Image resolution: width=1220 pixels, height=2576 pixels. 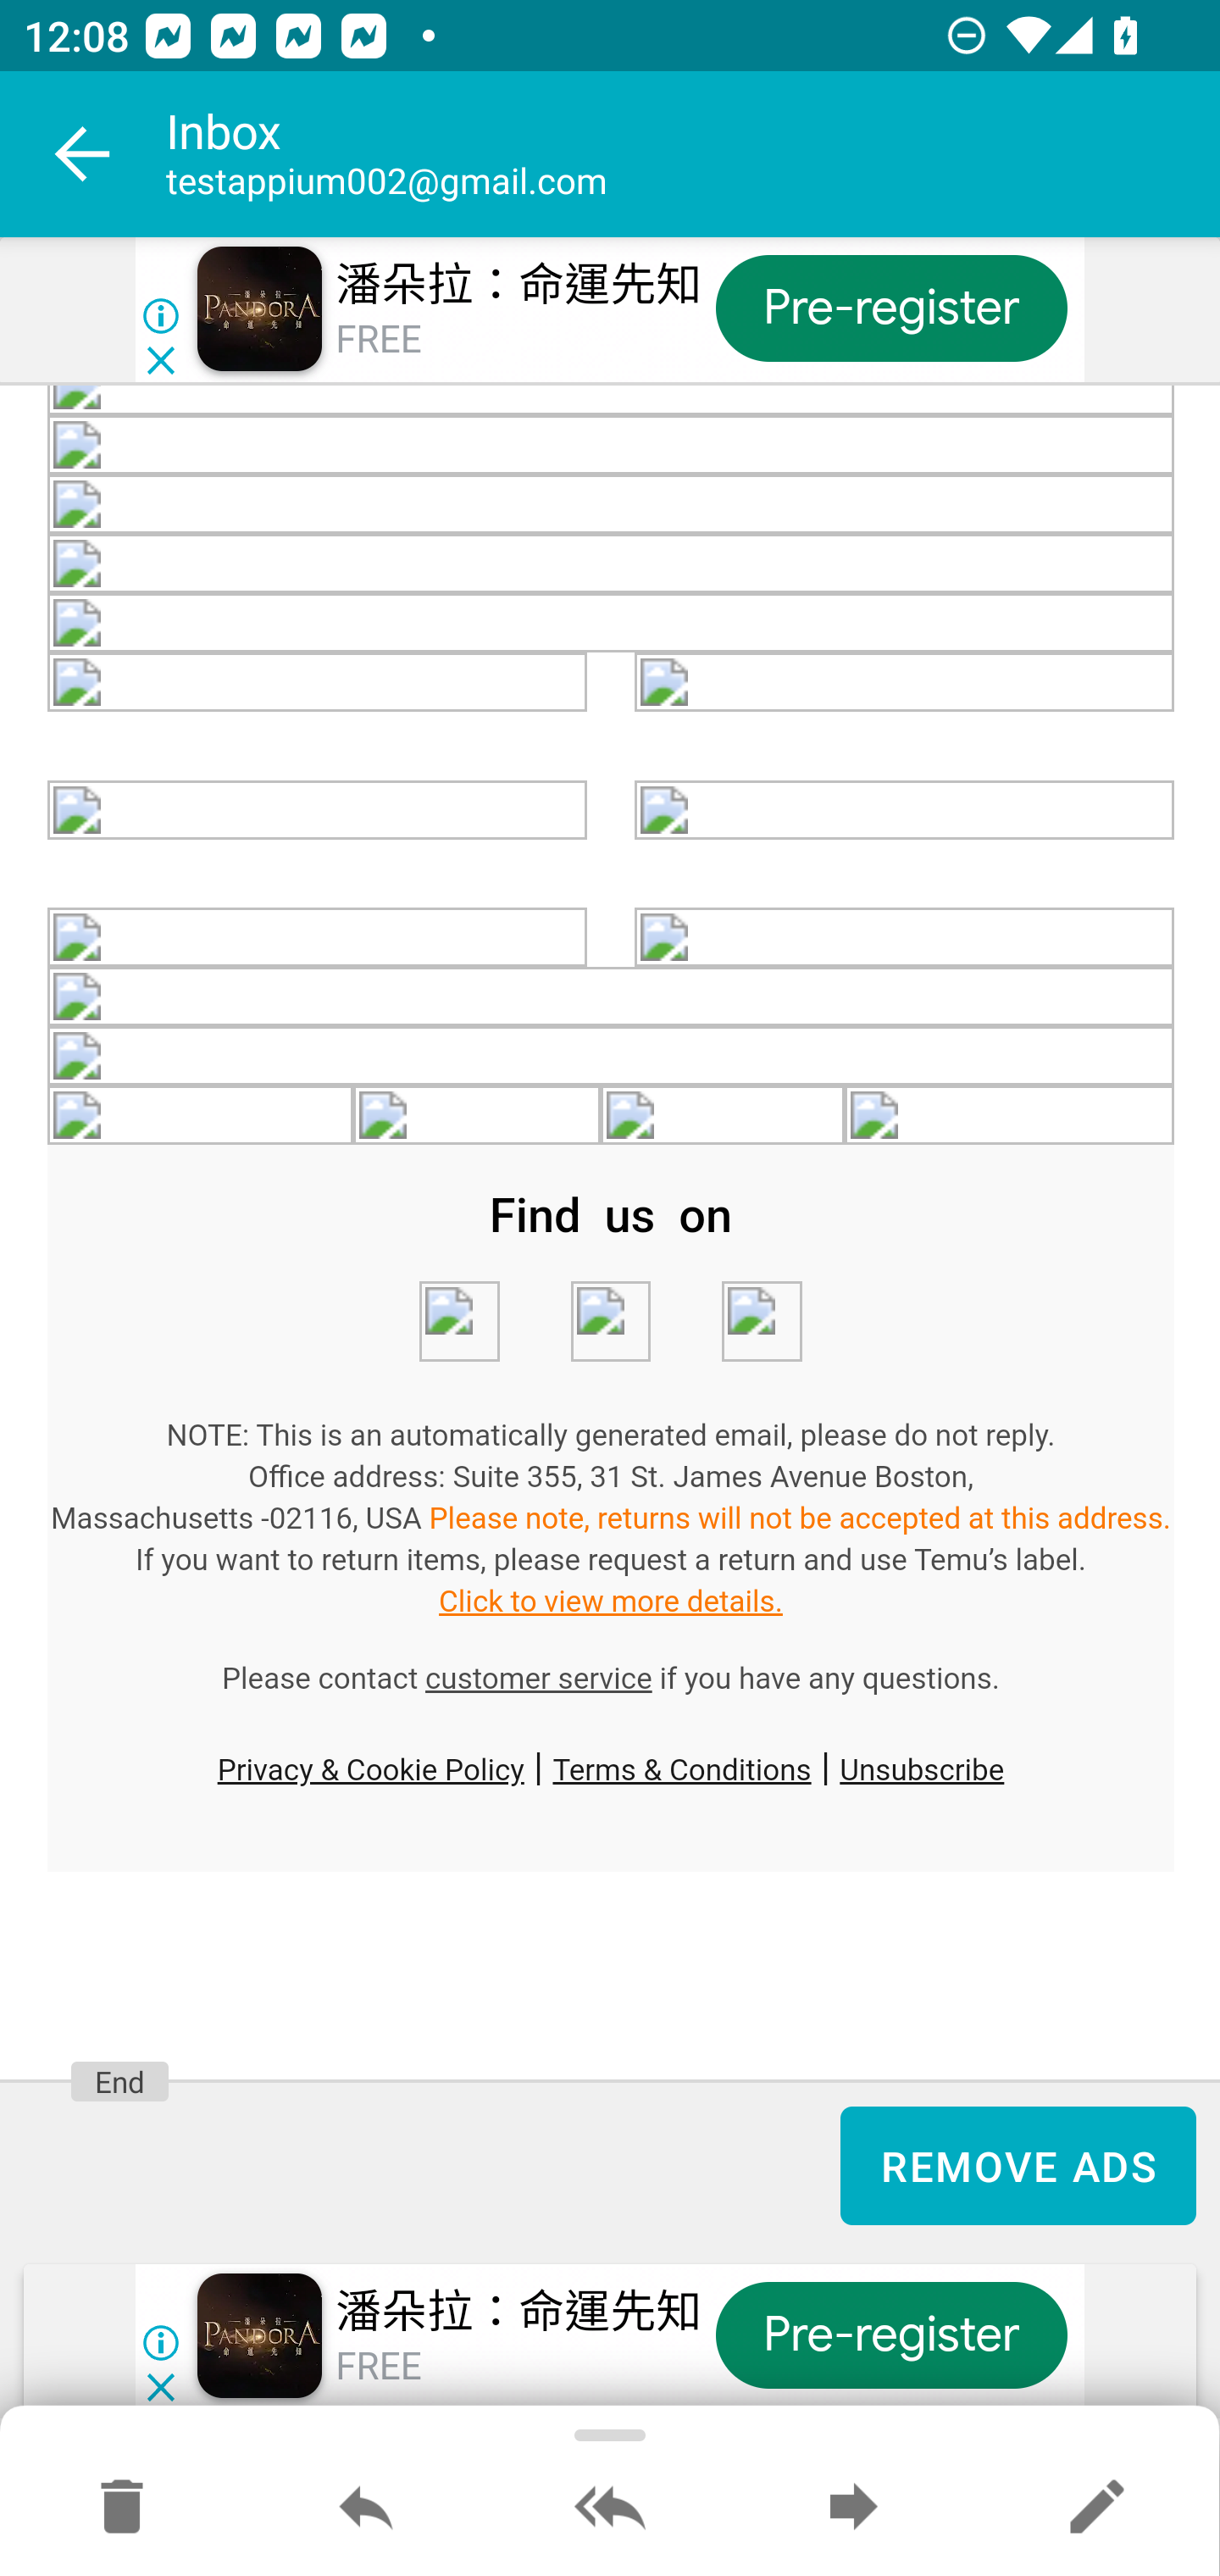 I want to click on data:, so click(x=724, y=1115).